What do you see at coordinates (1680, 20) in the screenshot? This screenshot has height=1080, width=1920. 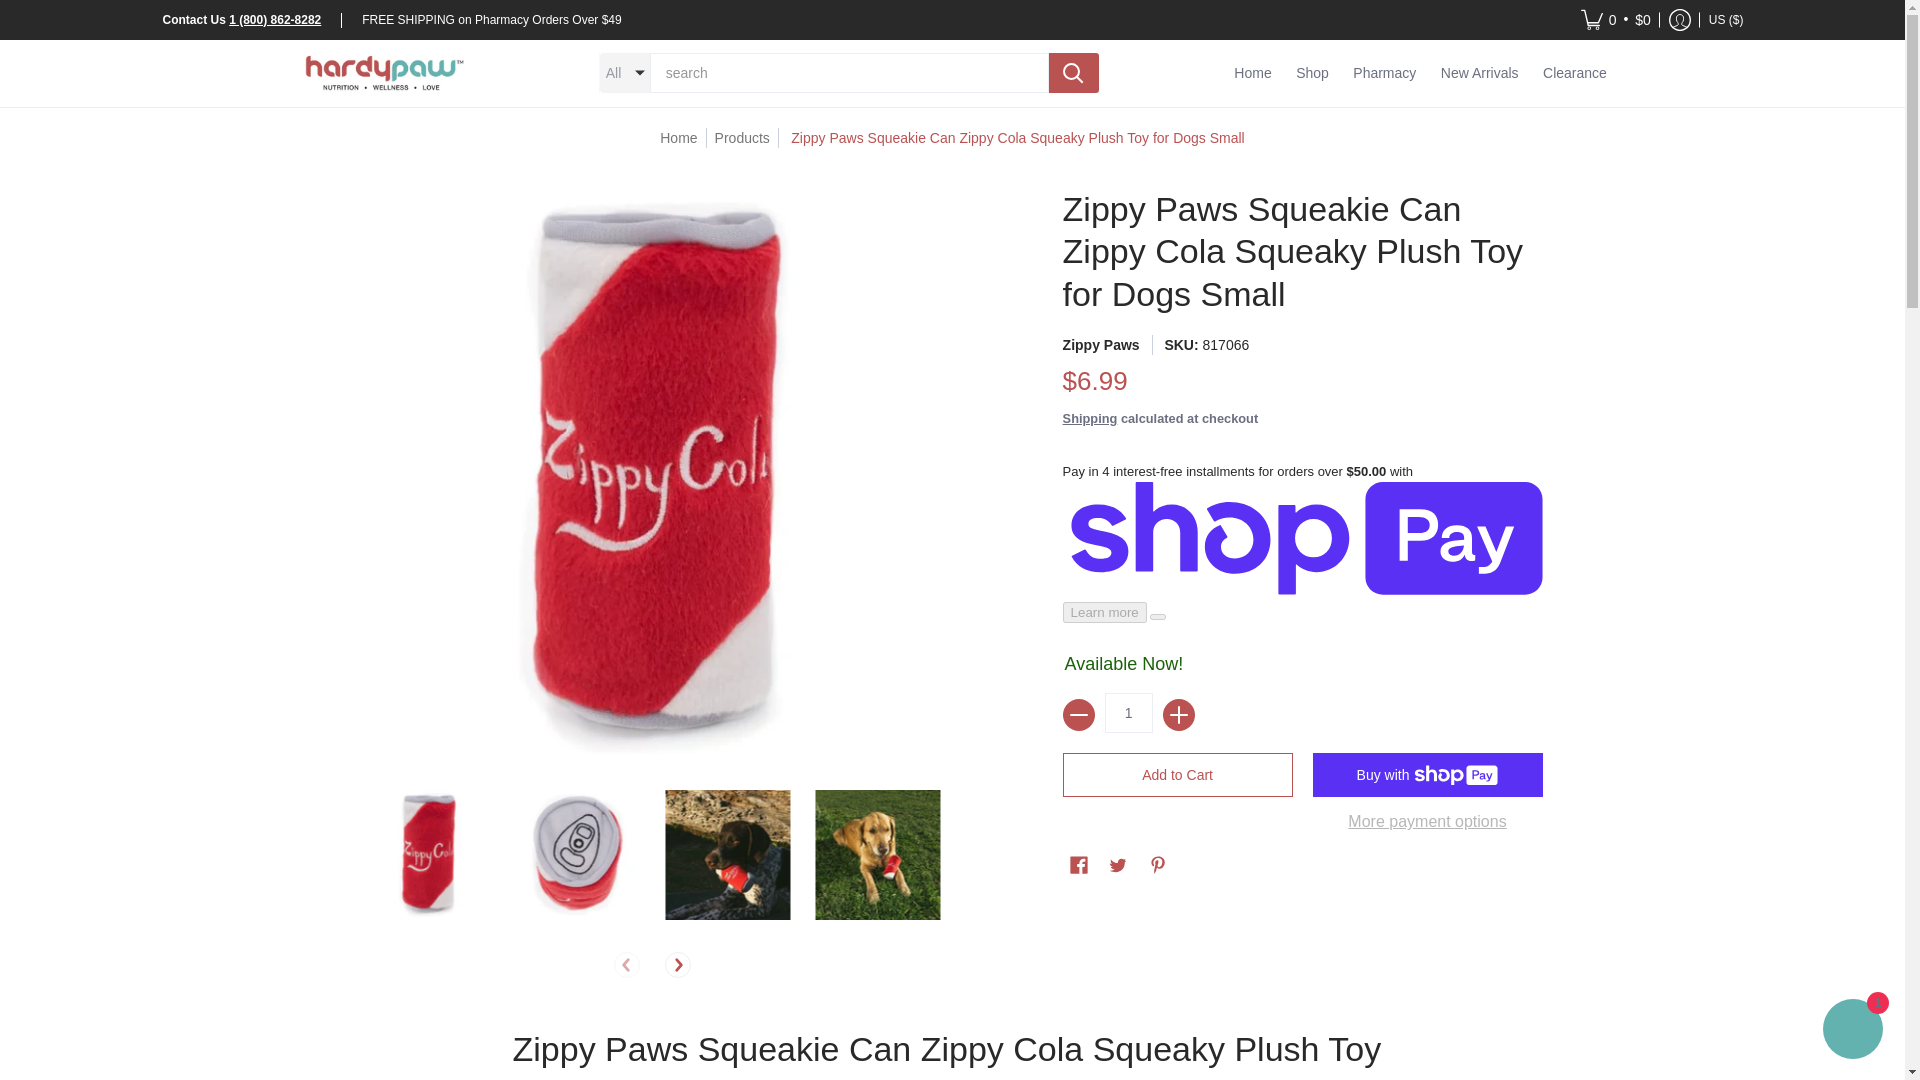 I see `Log in` at bounding box center [1680, 20].